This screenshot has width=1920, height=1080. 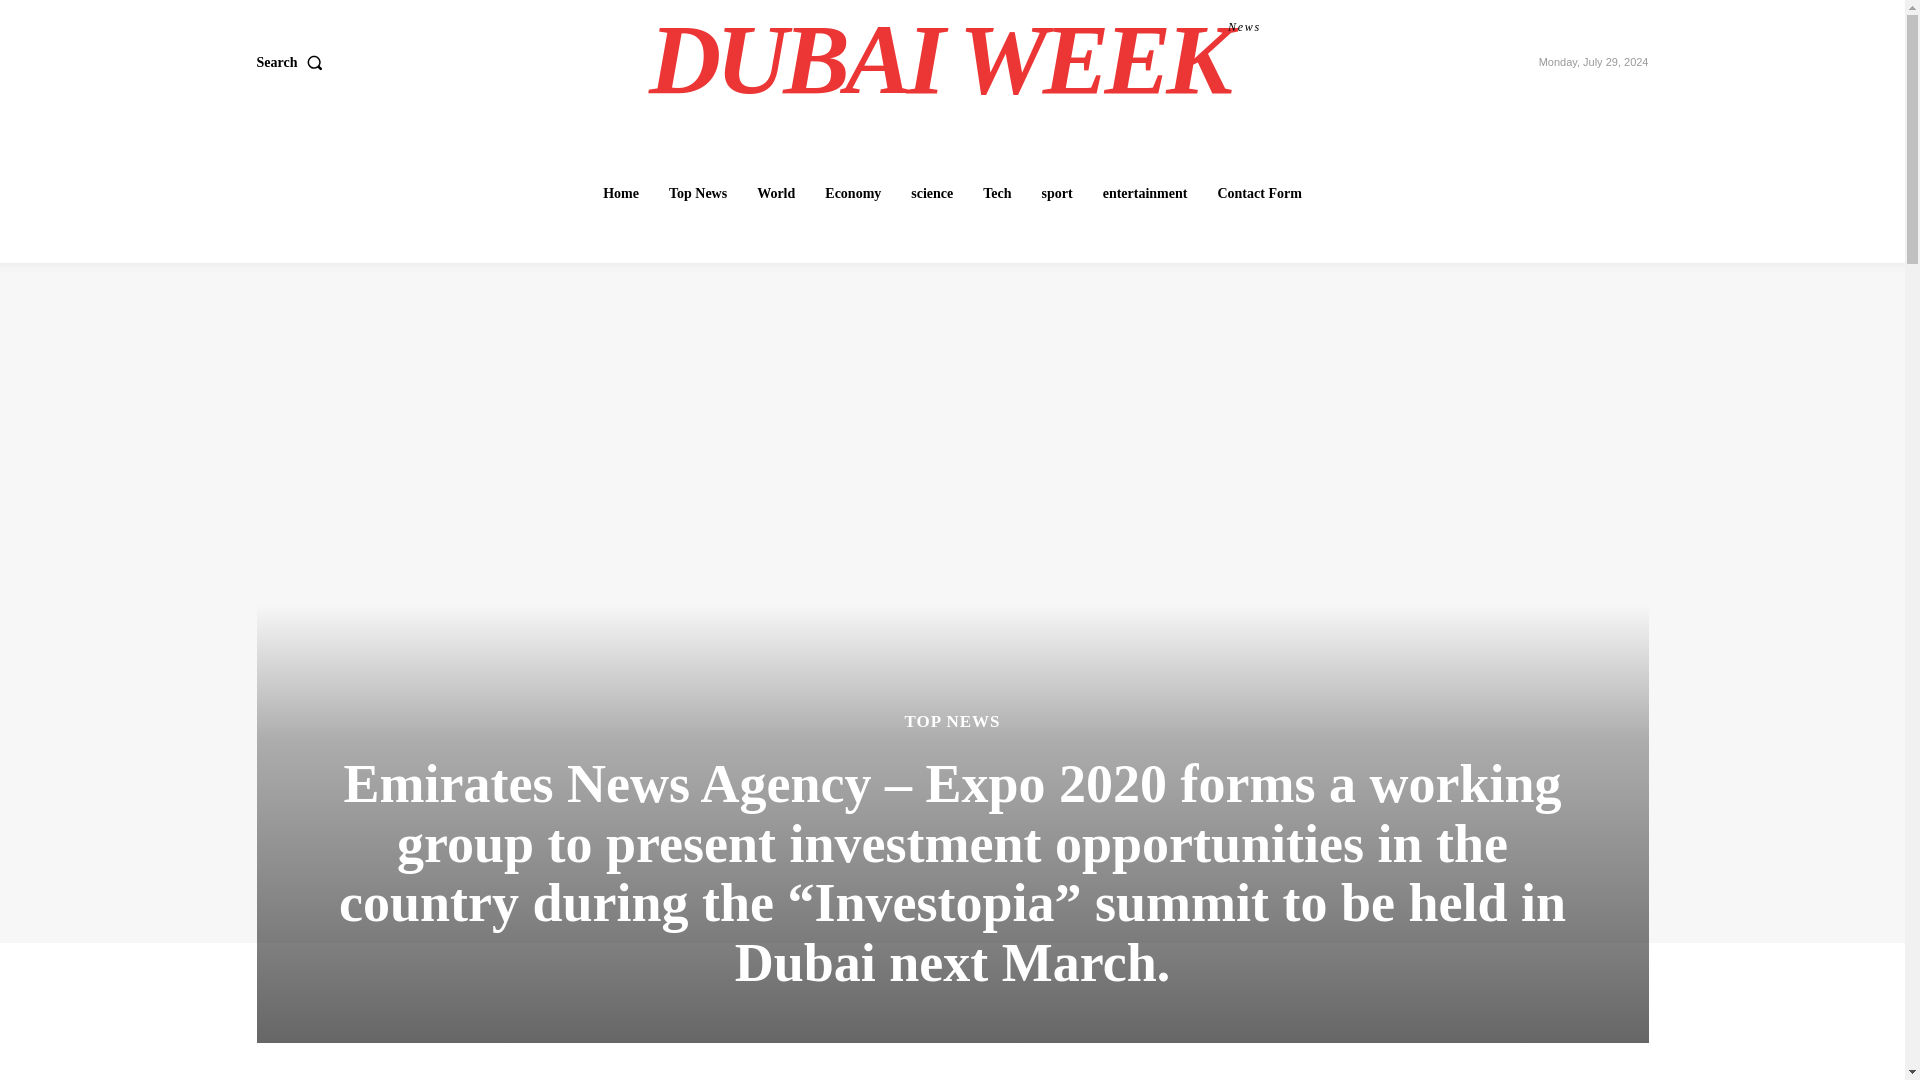 I want to click on sport, so click(x=292, y=63).